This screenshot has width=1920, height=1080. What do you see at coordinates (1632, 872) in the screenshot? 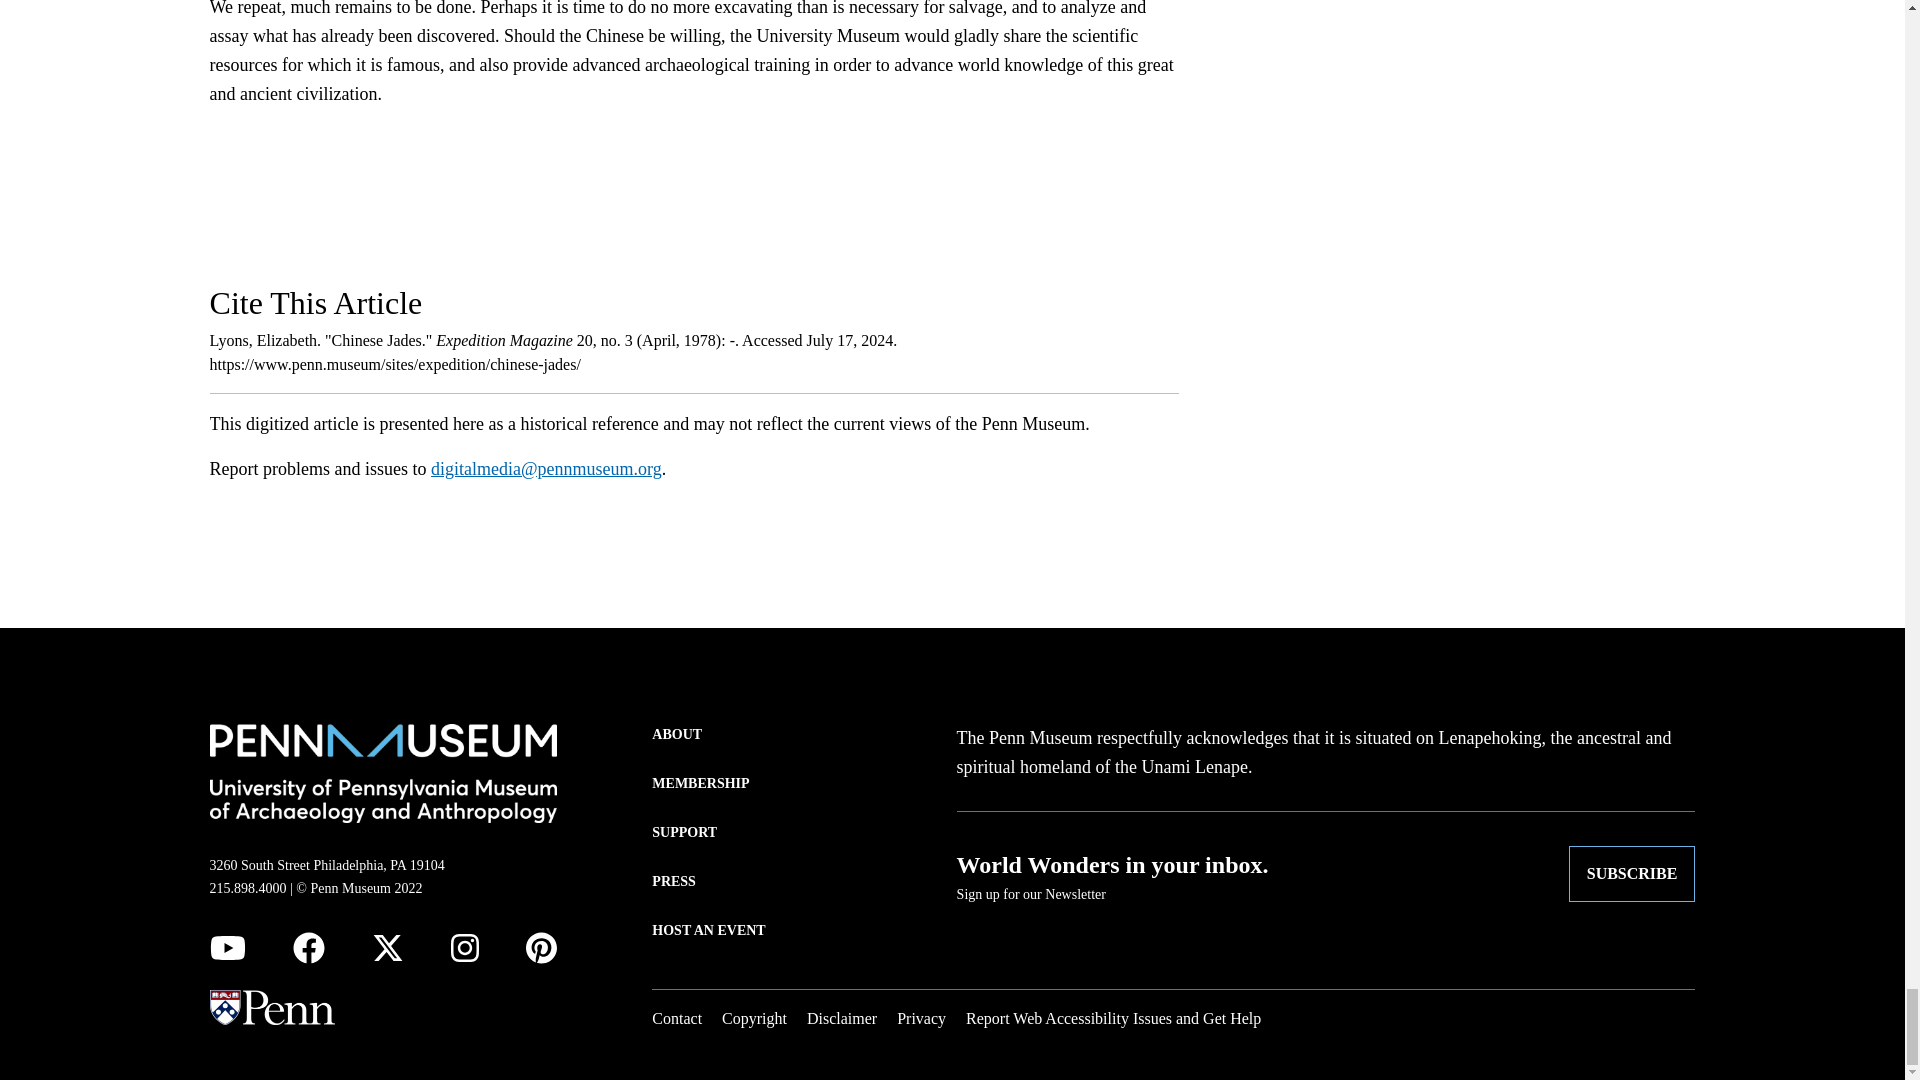
I see `SUBSCRIBE` at bounding box center [1632, 872].